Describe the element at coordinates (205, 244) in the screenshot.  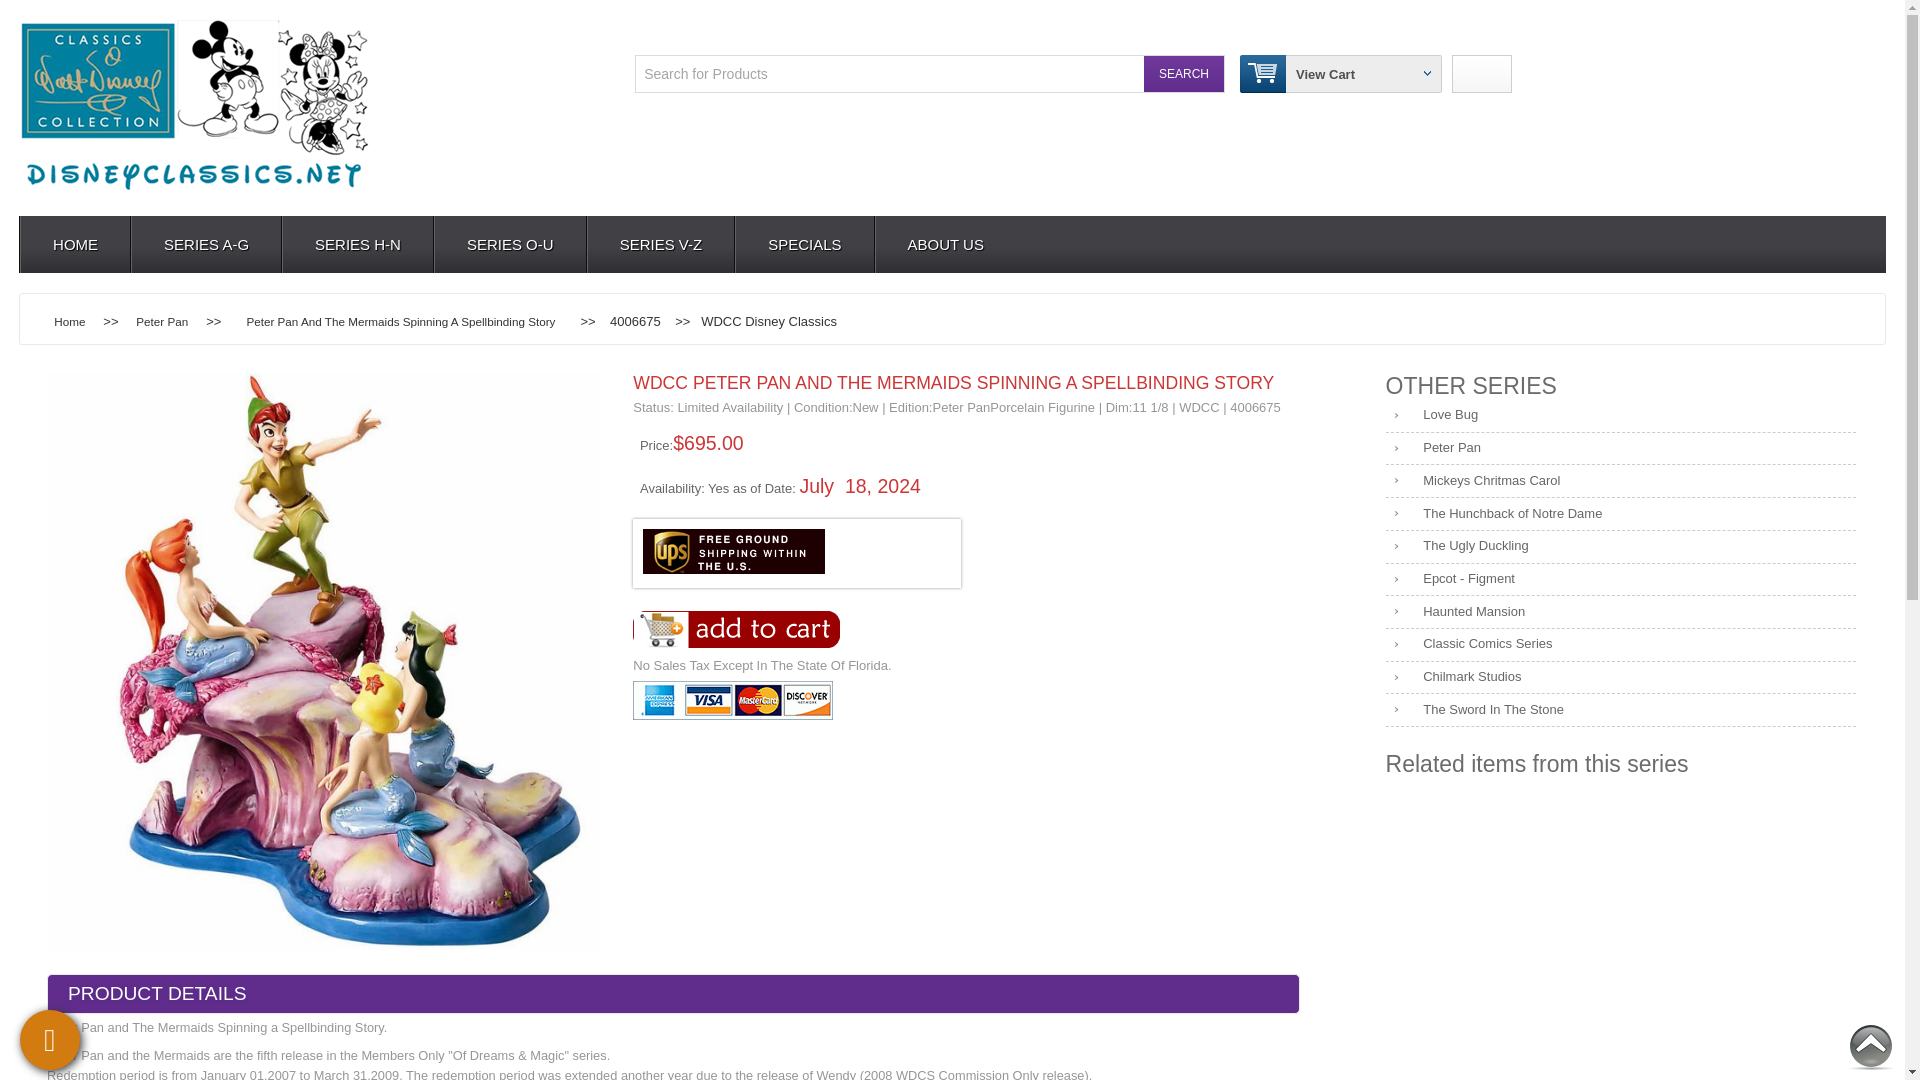
I see `SERIES A-G` at that location.